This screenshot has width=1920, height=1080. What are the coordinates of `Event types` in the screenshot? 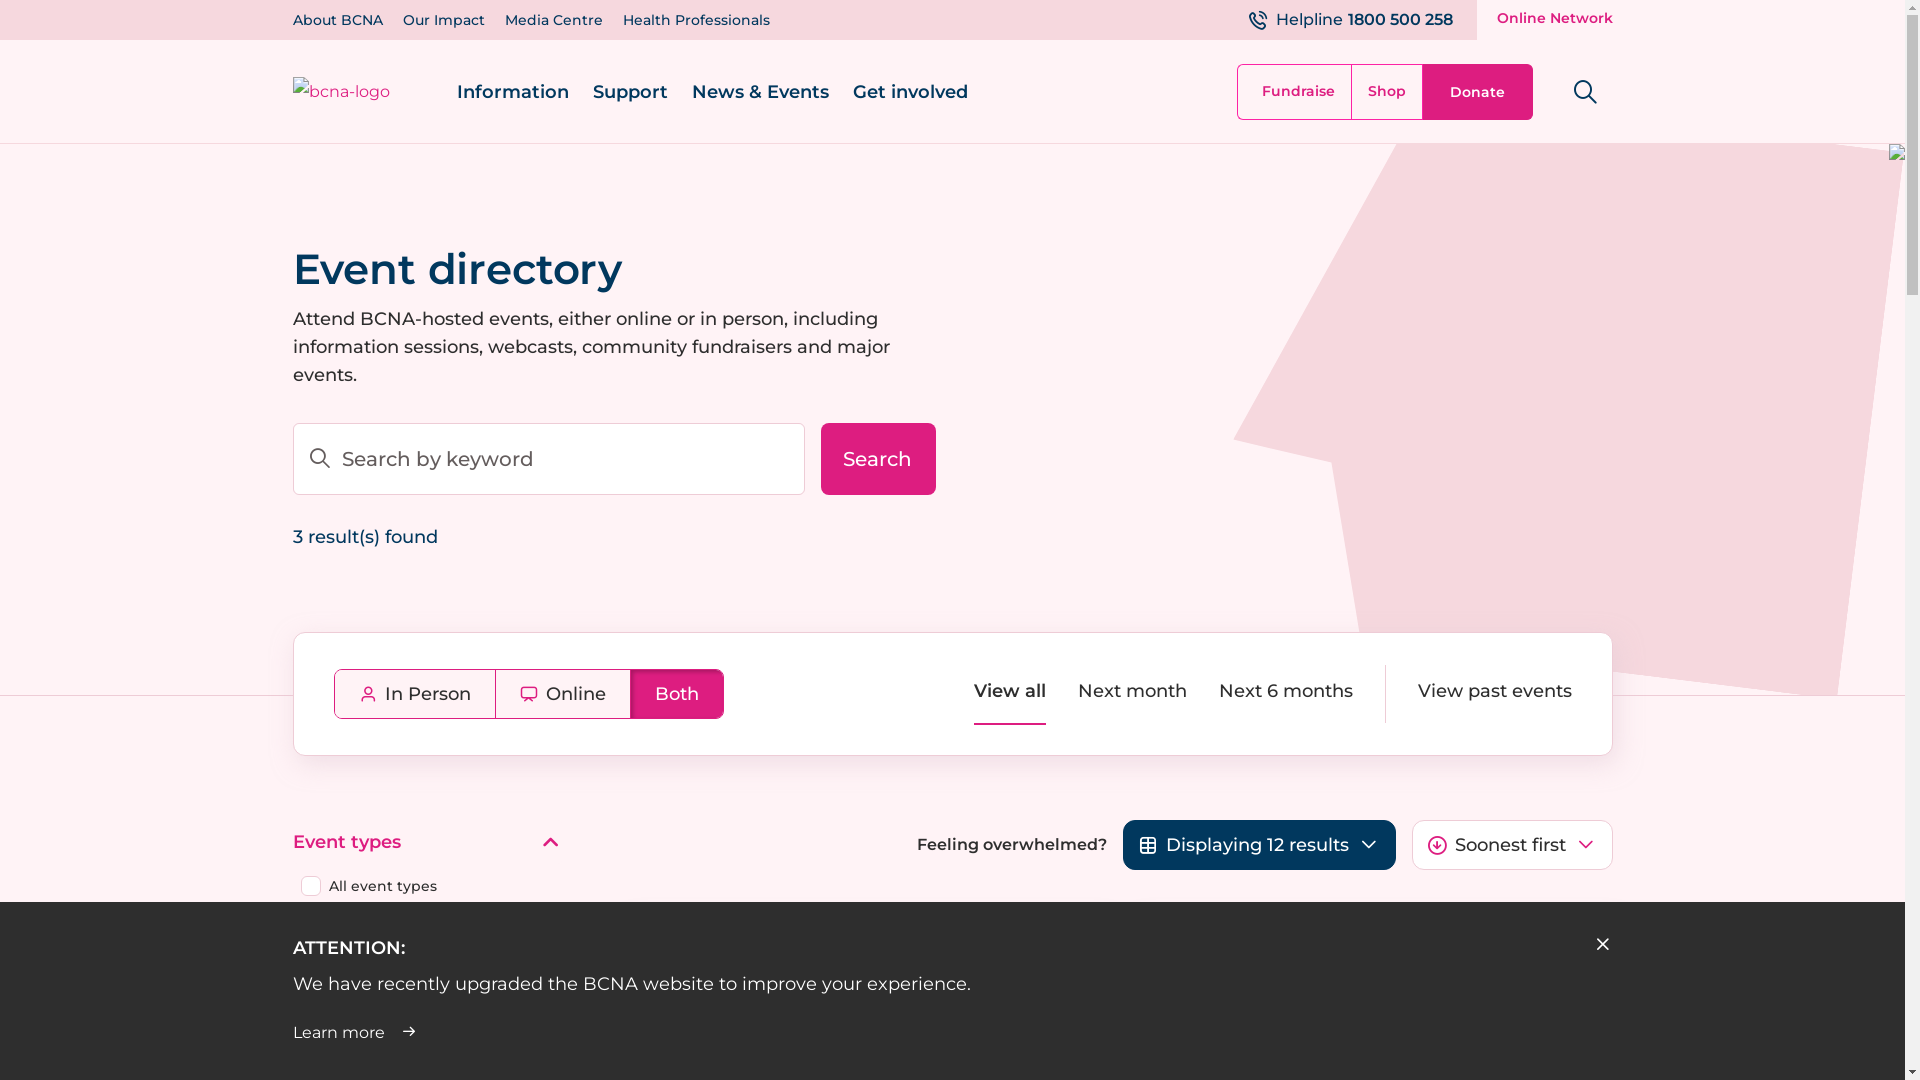 It's located at (426, 842).